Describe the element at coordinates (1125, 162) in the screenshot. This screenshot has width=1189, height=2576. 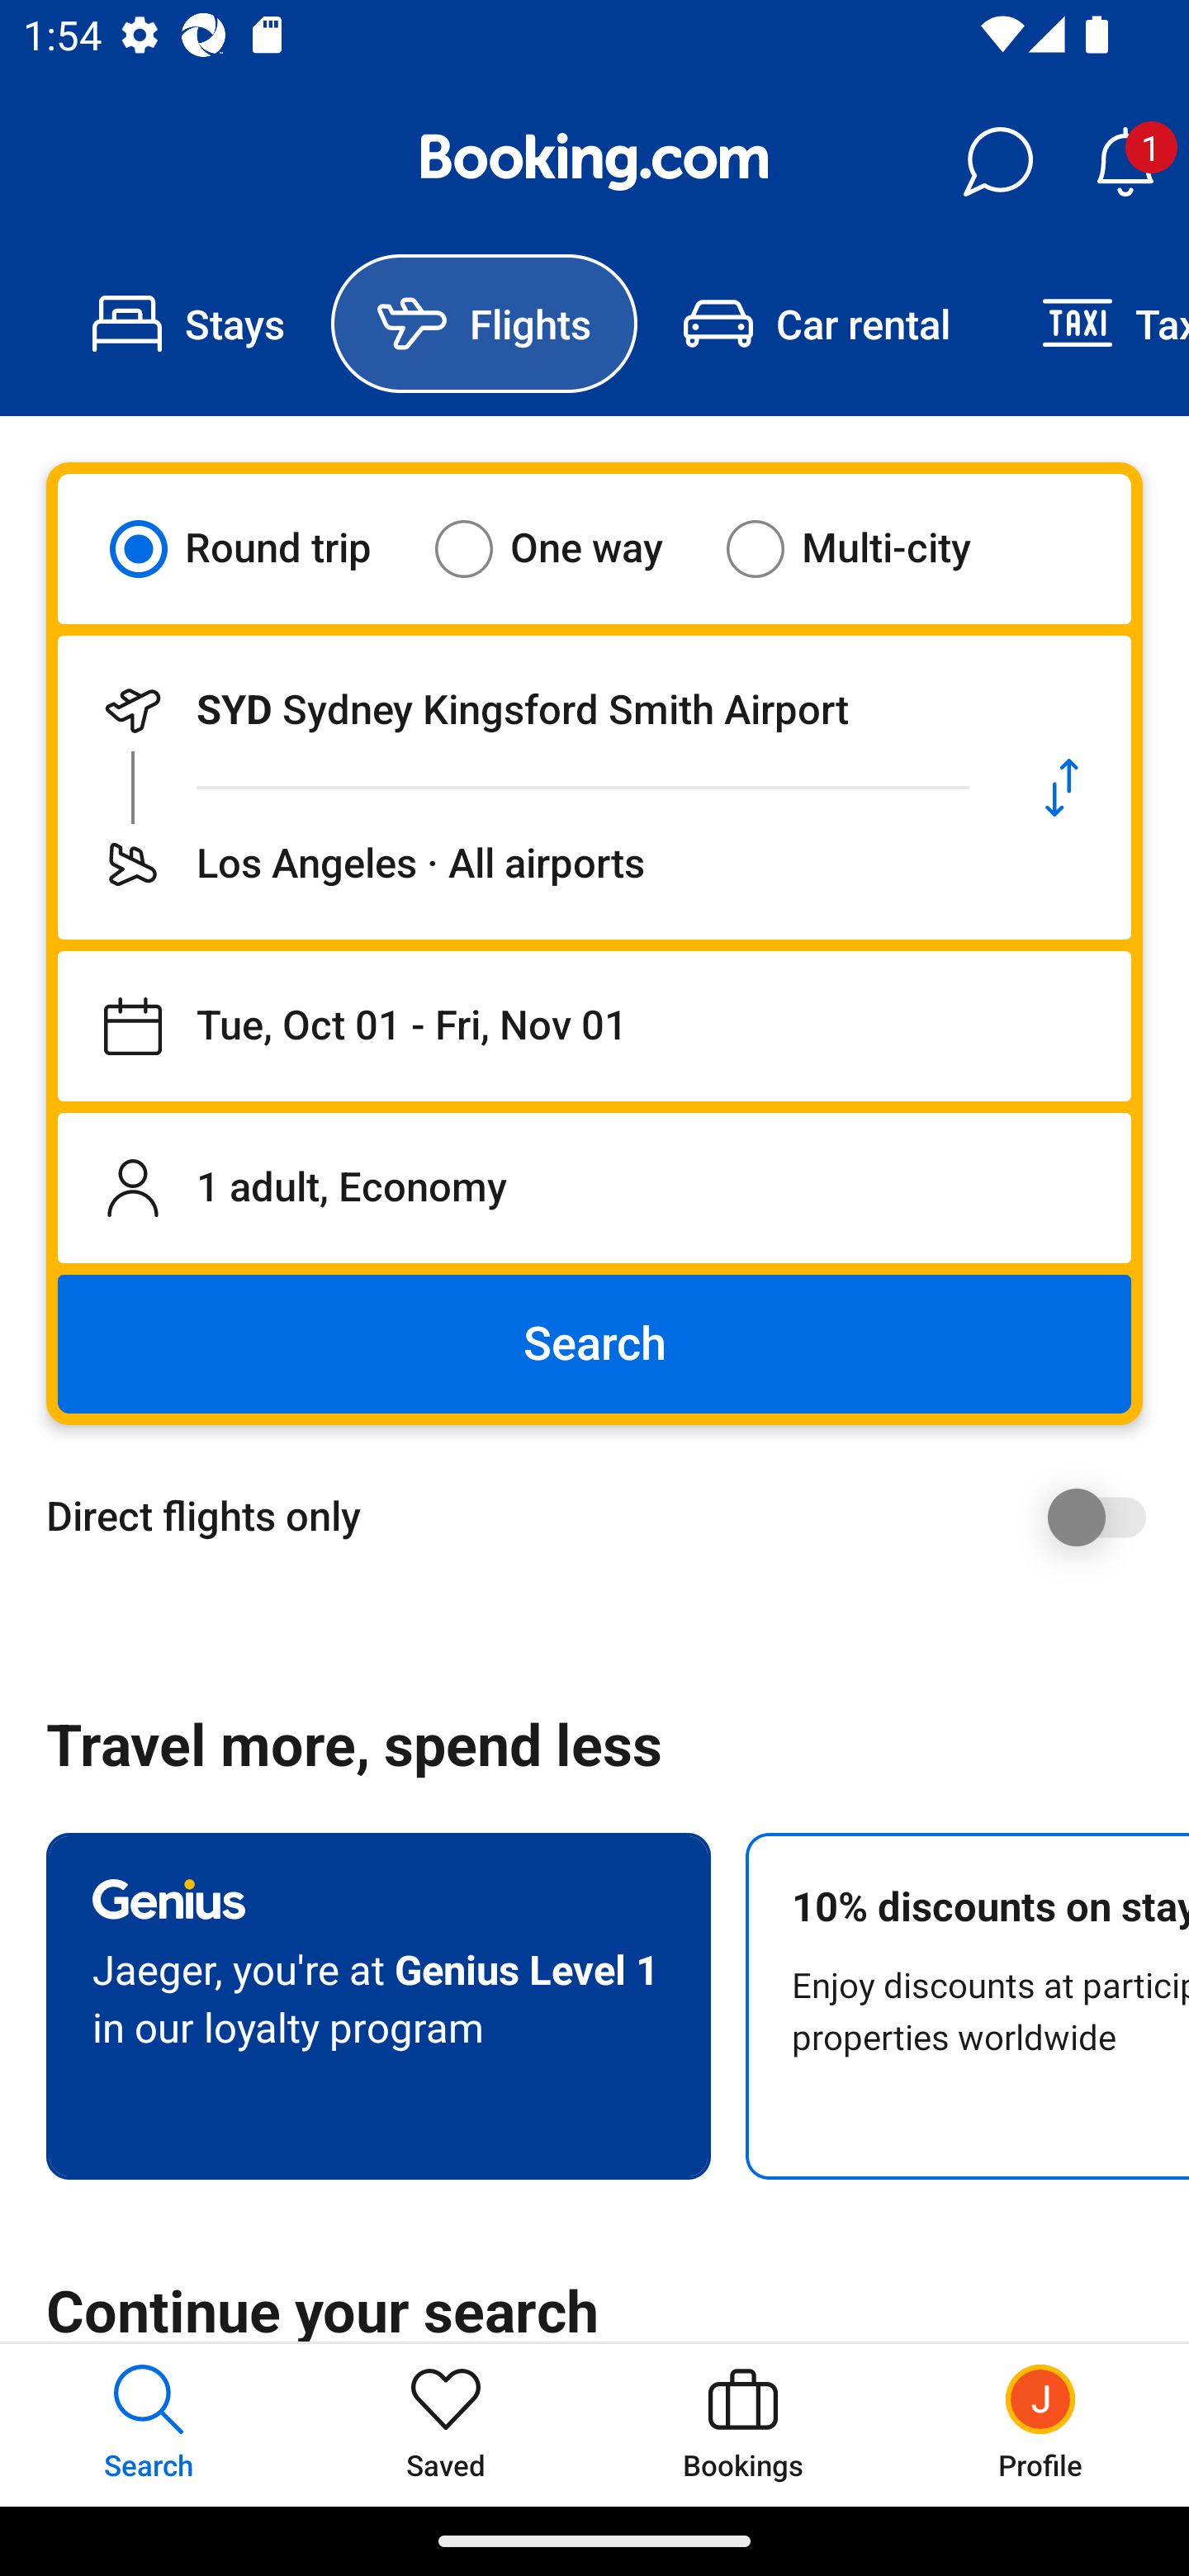
I see `Notifications` at that location.